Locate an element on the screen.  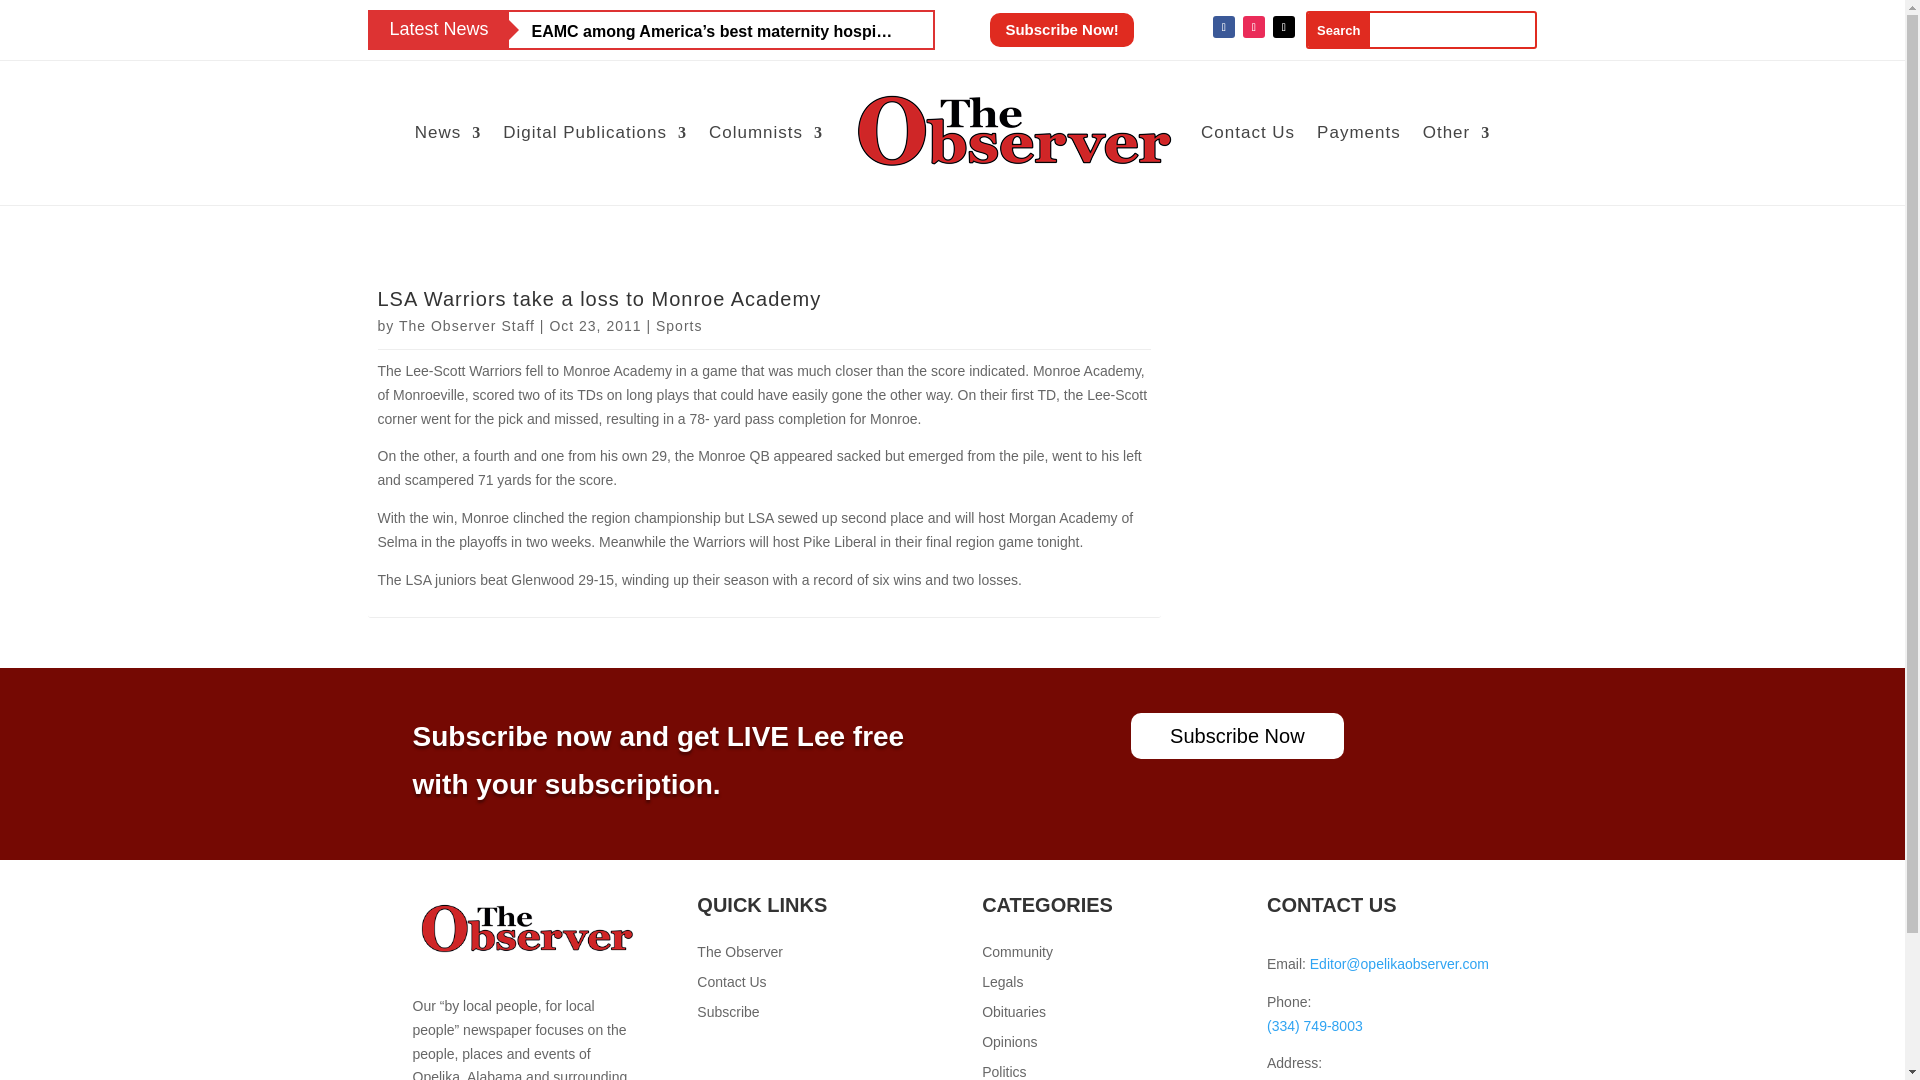
Follow on X is located at coordinates (1283, 26).